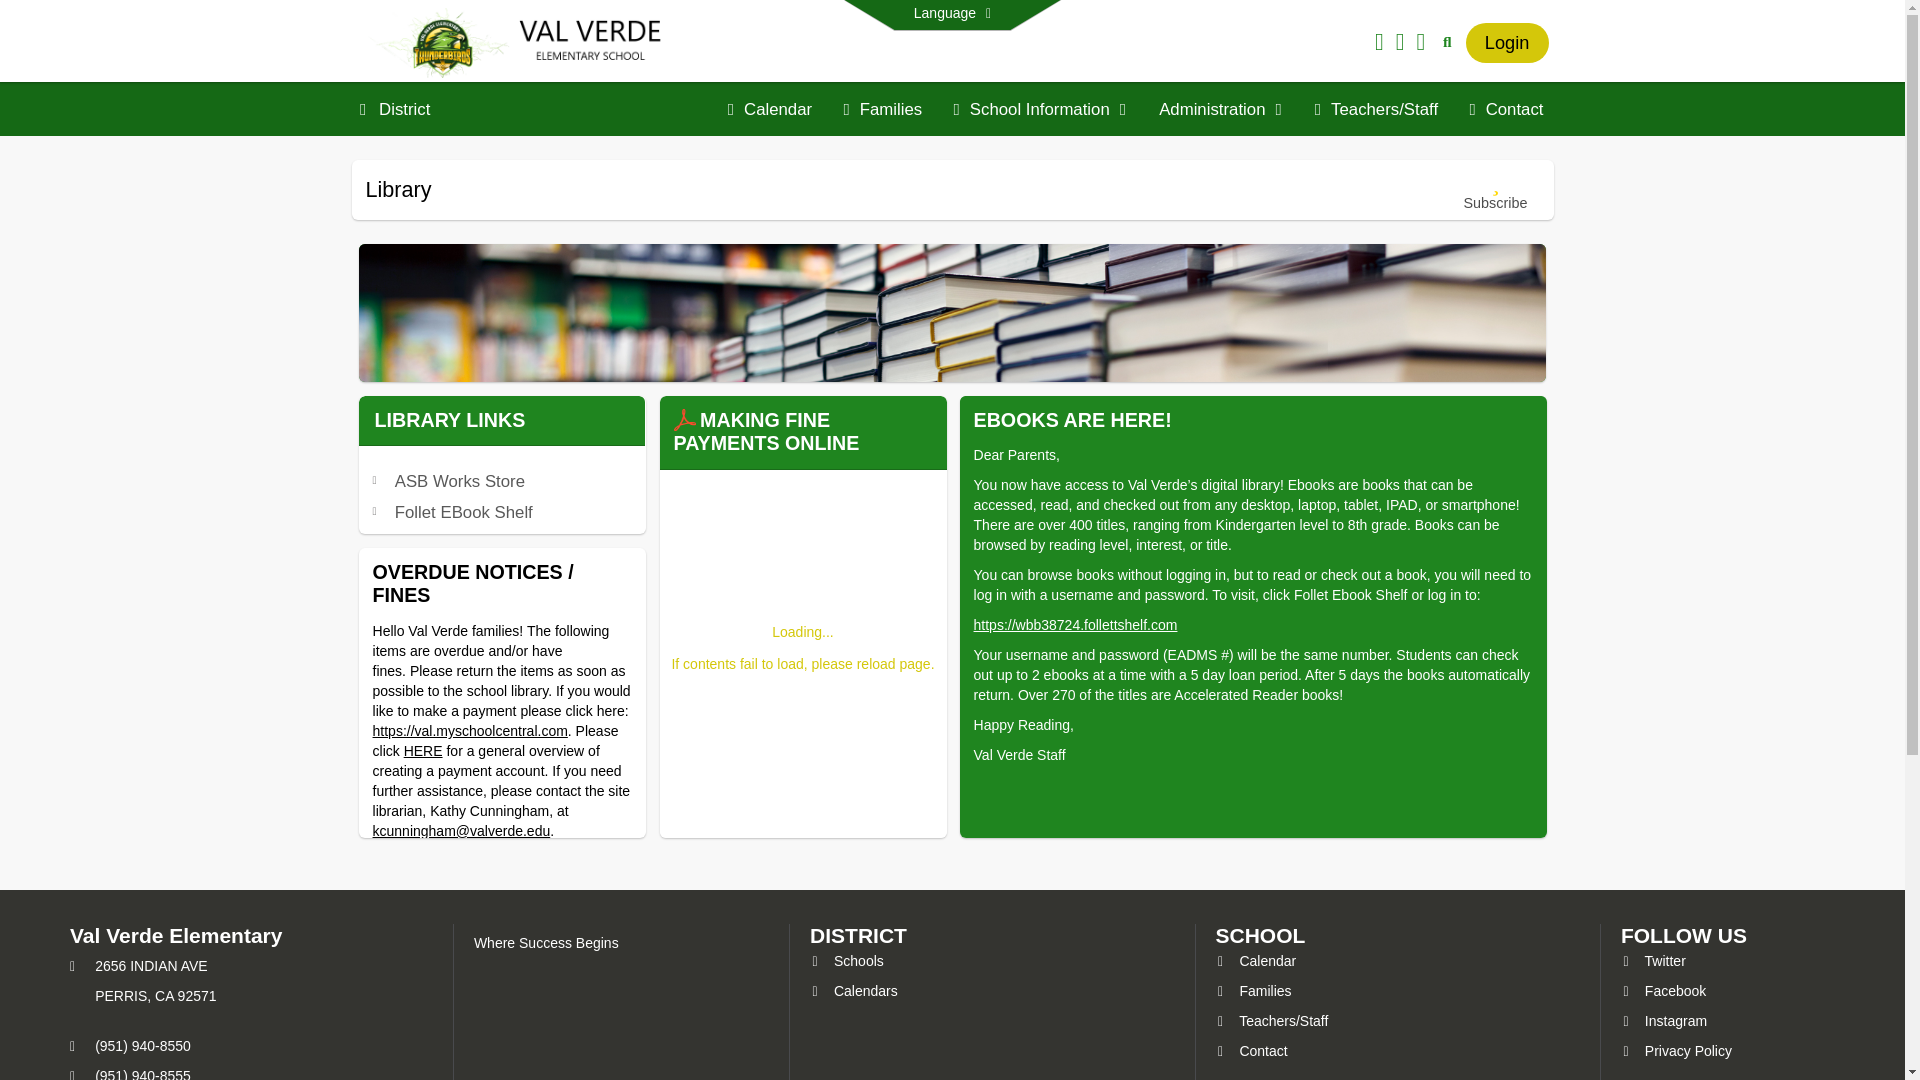  Describe the element at coordinates (1256, 960) in the screenshot. I see `Calendar` at that location.